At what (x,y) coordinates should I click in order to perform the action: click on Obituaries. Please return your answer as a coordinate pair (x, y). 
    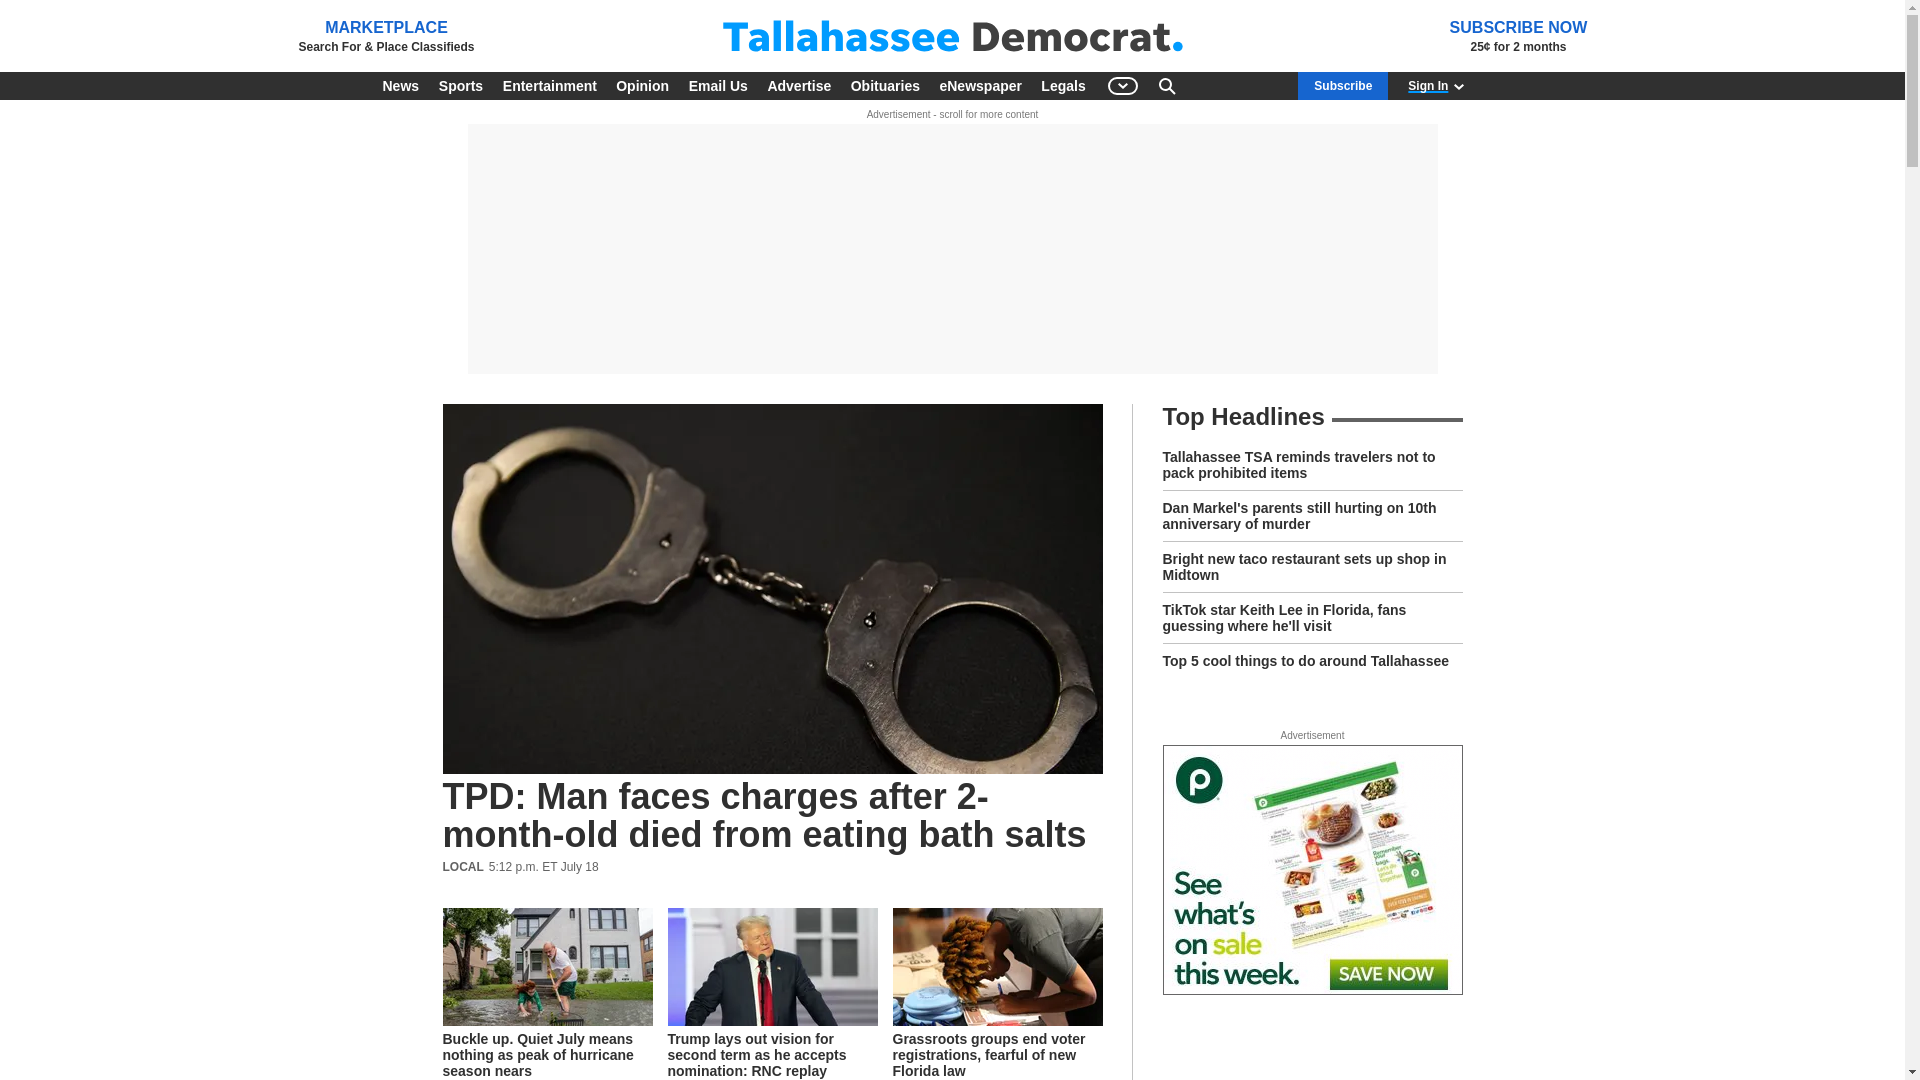
    Looking at the image, I should click on (884, 86).